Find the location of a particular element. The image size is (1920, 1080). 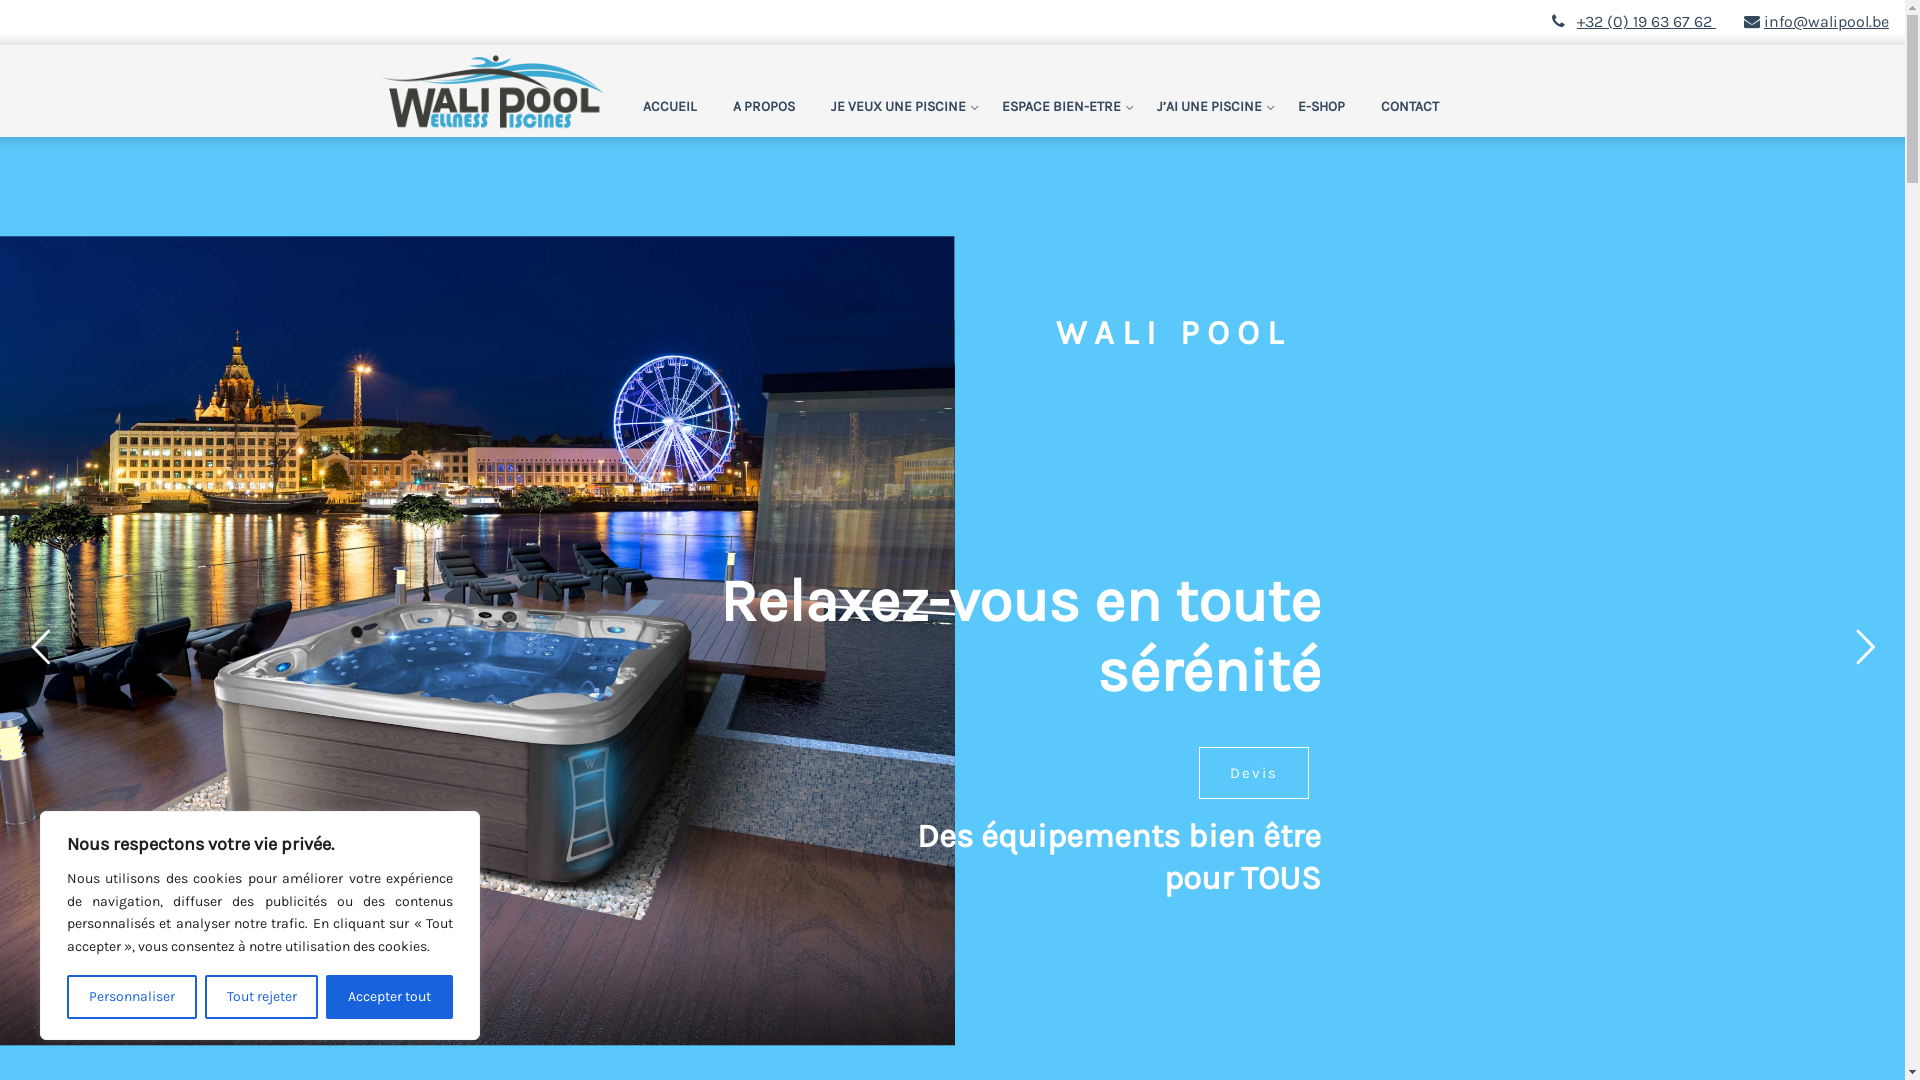

+32 (0) 19 63 67 62 is located at coordinates (1646, 22).